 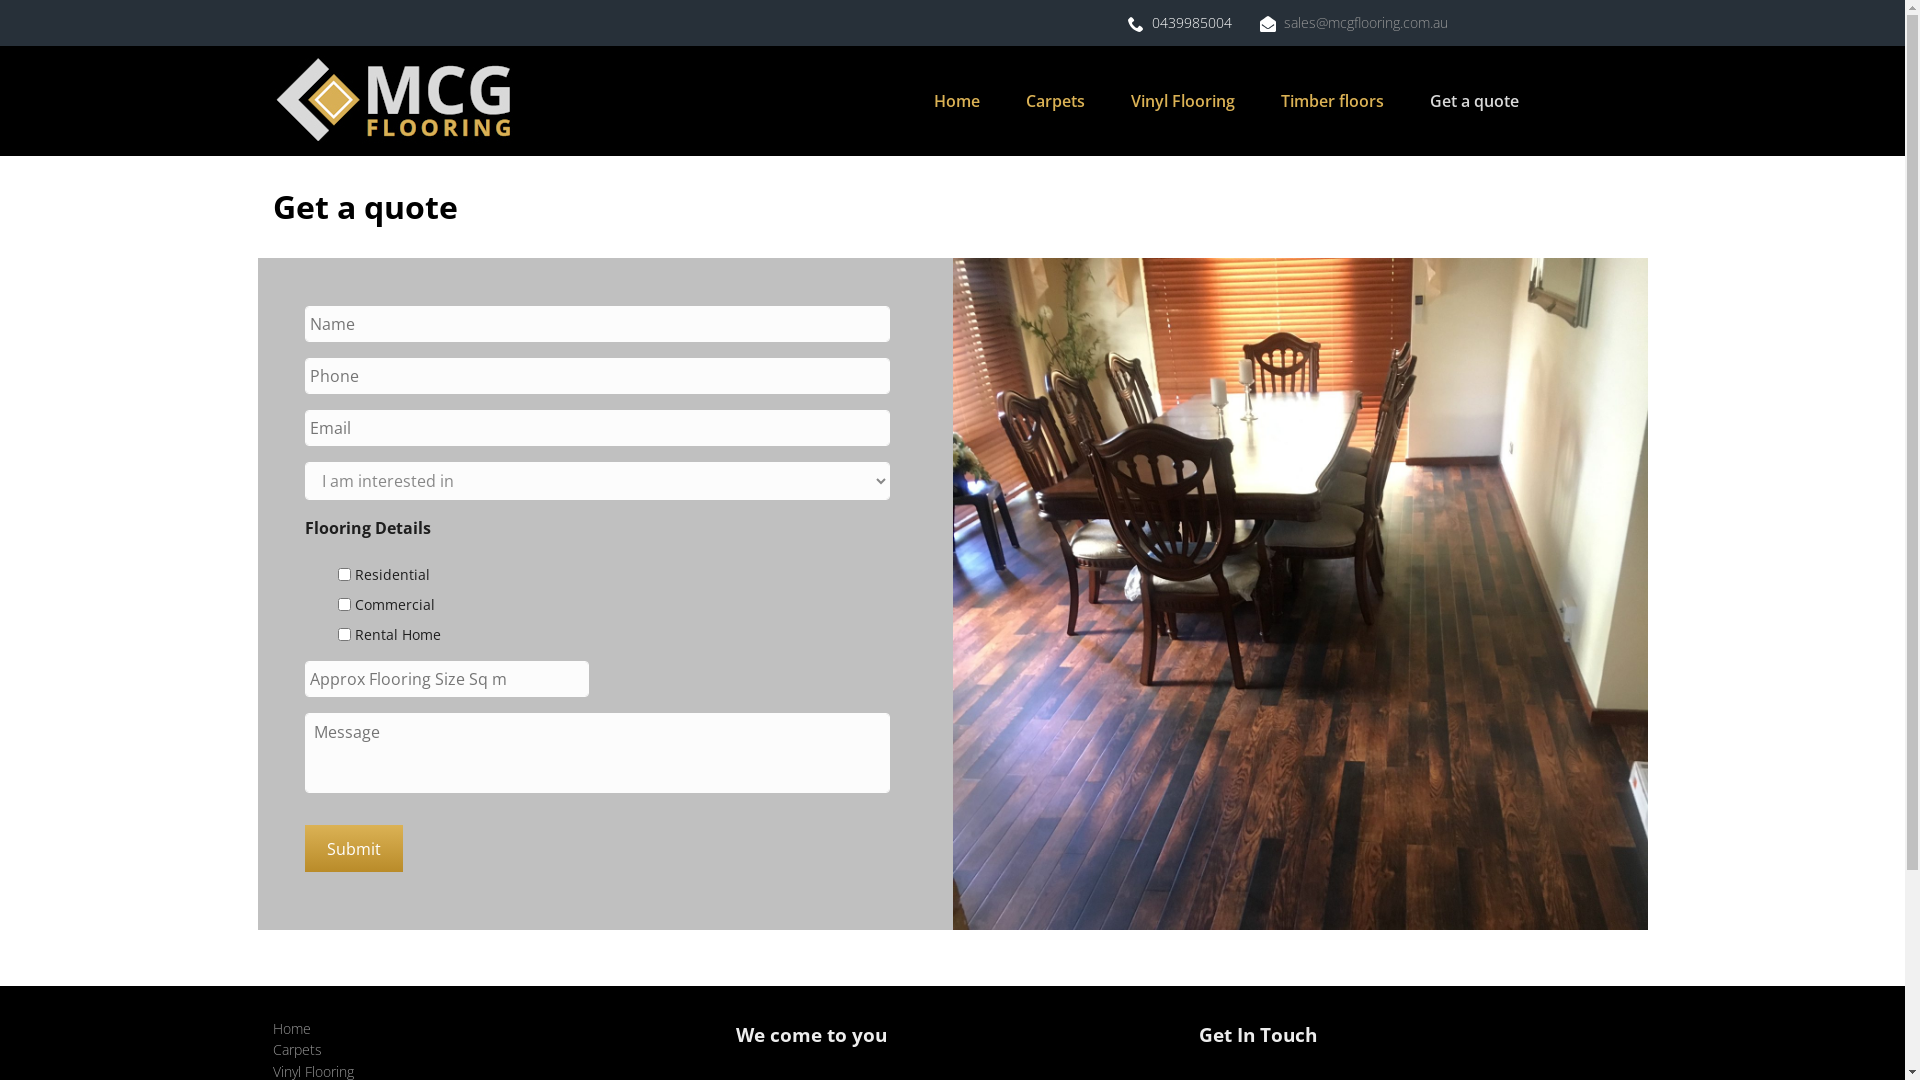 What do you see at coordinates (1366, 22) in the screenshot?
I see `sales@mcgflooring.com.au` at bounding box center [1366, 22].